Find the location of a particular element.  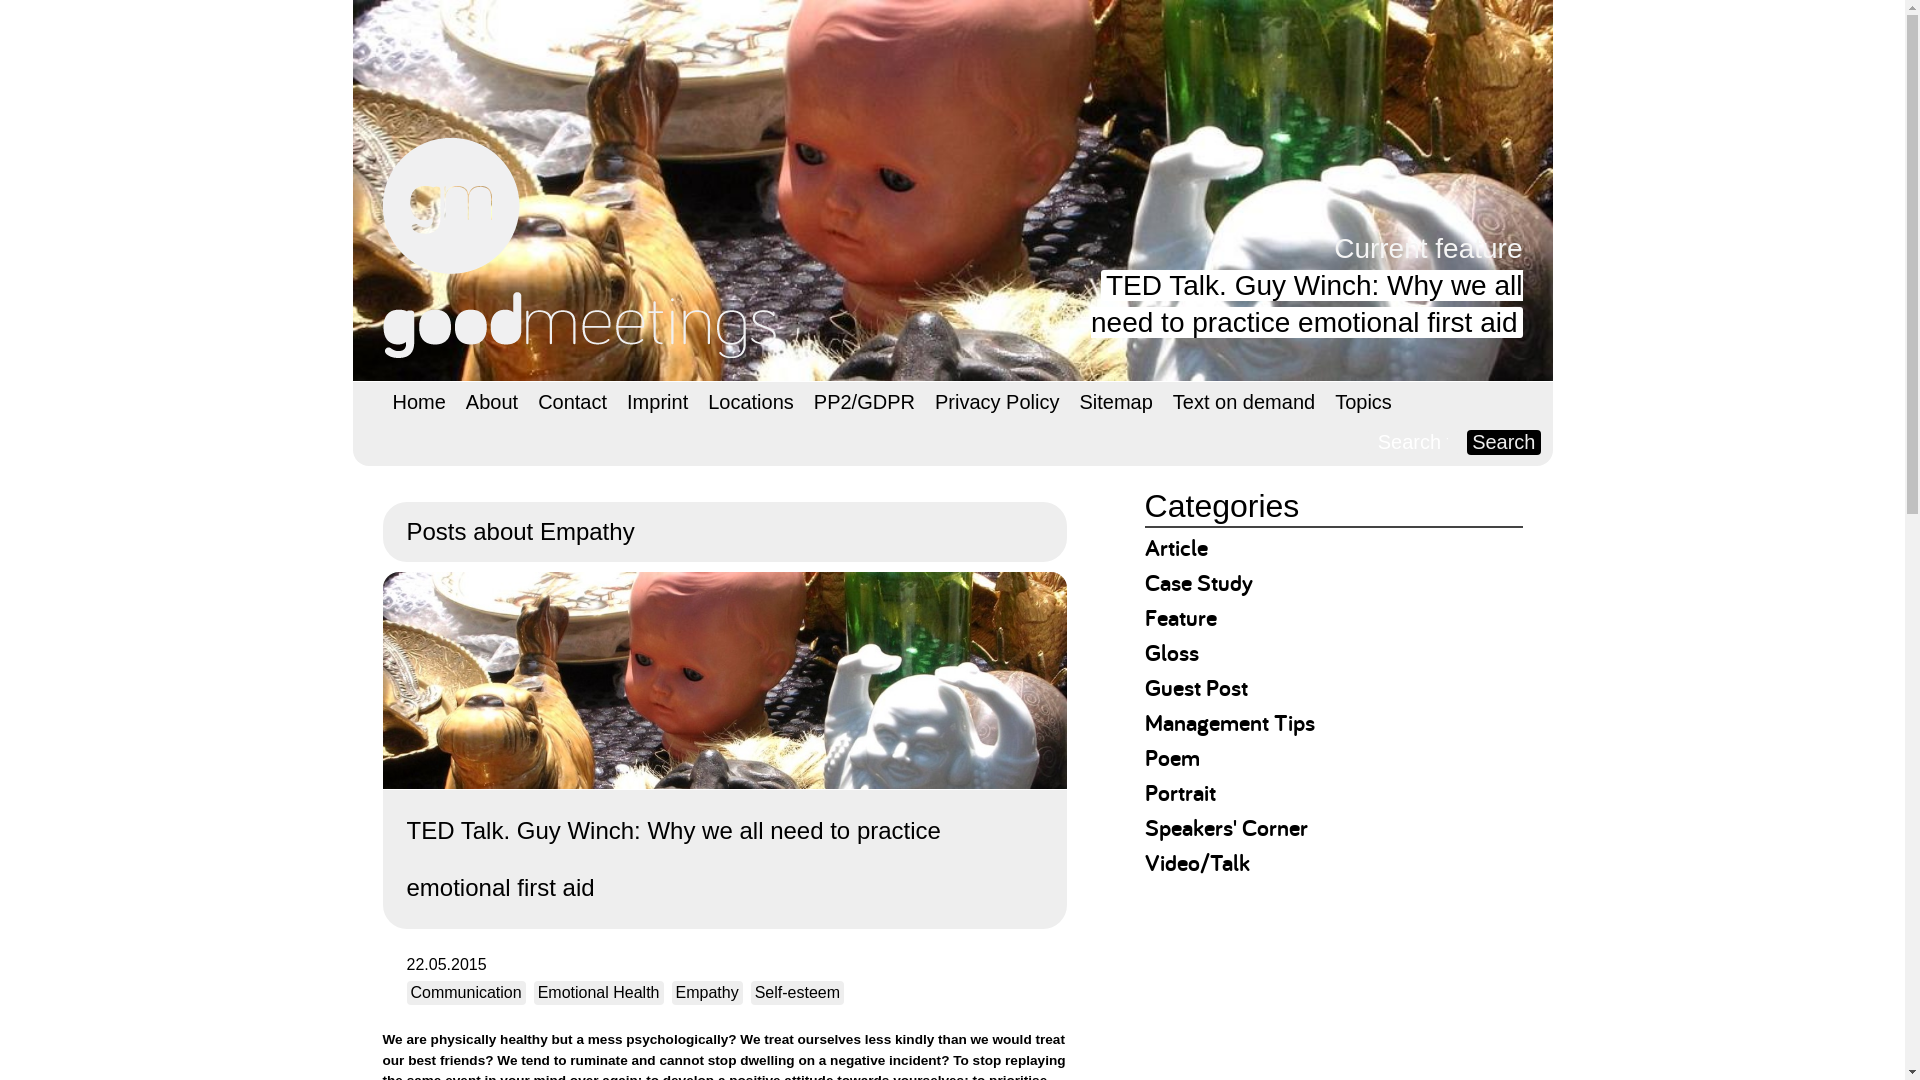

Contact is located at coordinates (572, 402).